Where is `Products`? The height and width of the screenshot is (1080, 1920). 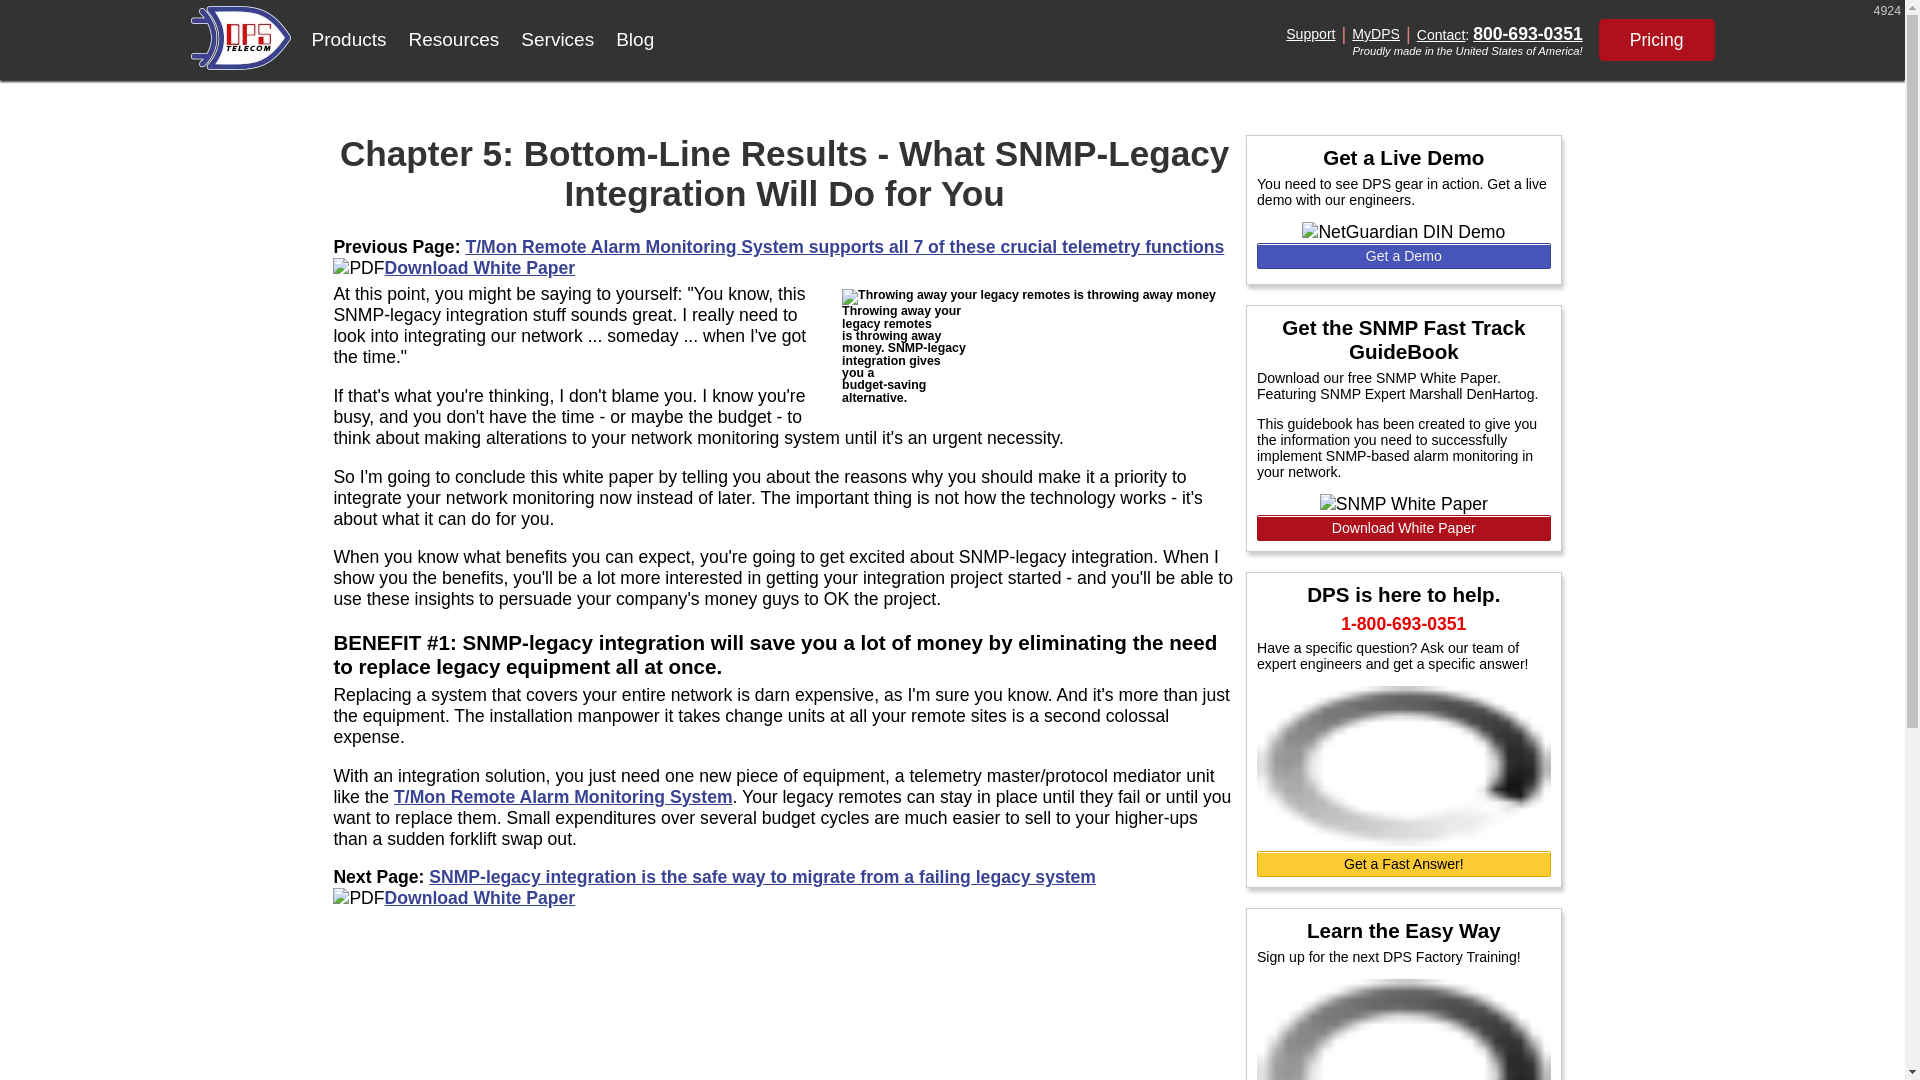
Products is located at coordinates (348, 40).